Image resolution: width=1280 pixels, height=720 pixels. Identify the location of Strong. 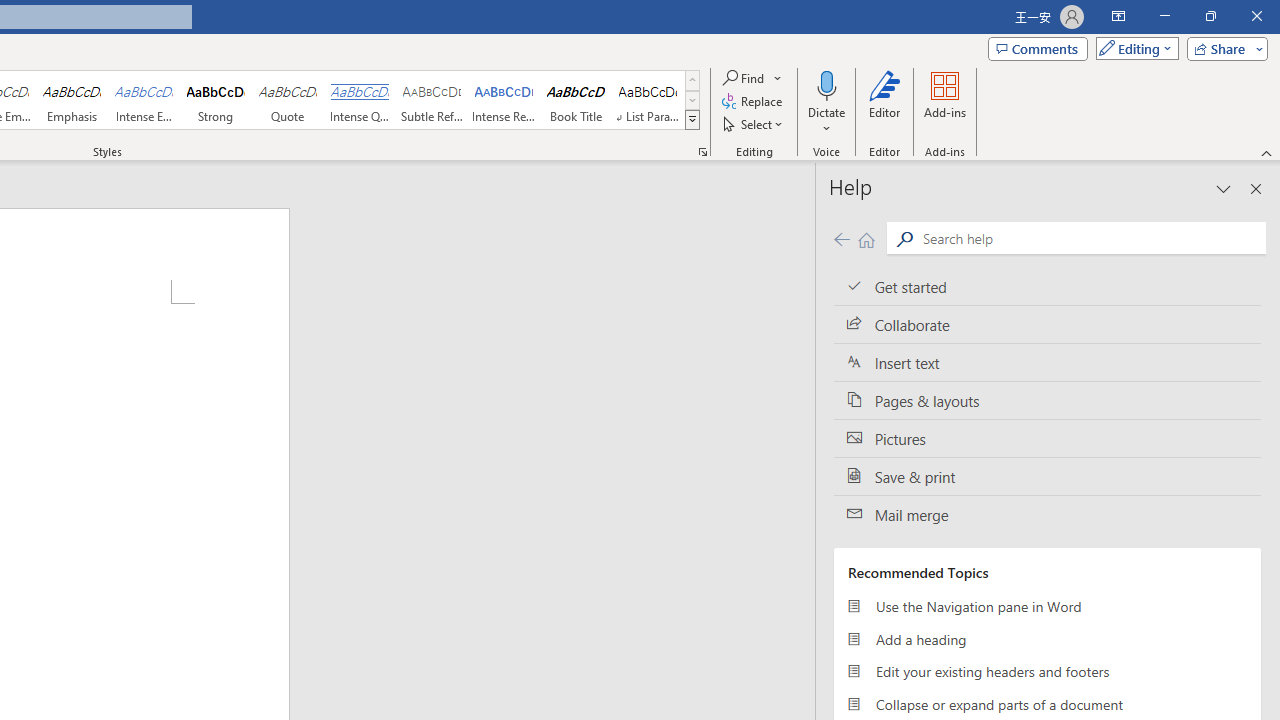
(216, 100).